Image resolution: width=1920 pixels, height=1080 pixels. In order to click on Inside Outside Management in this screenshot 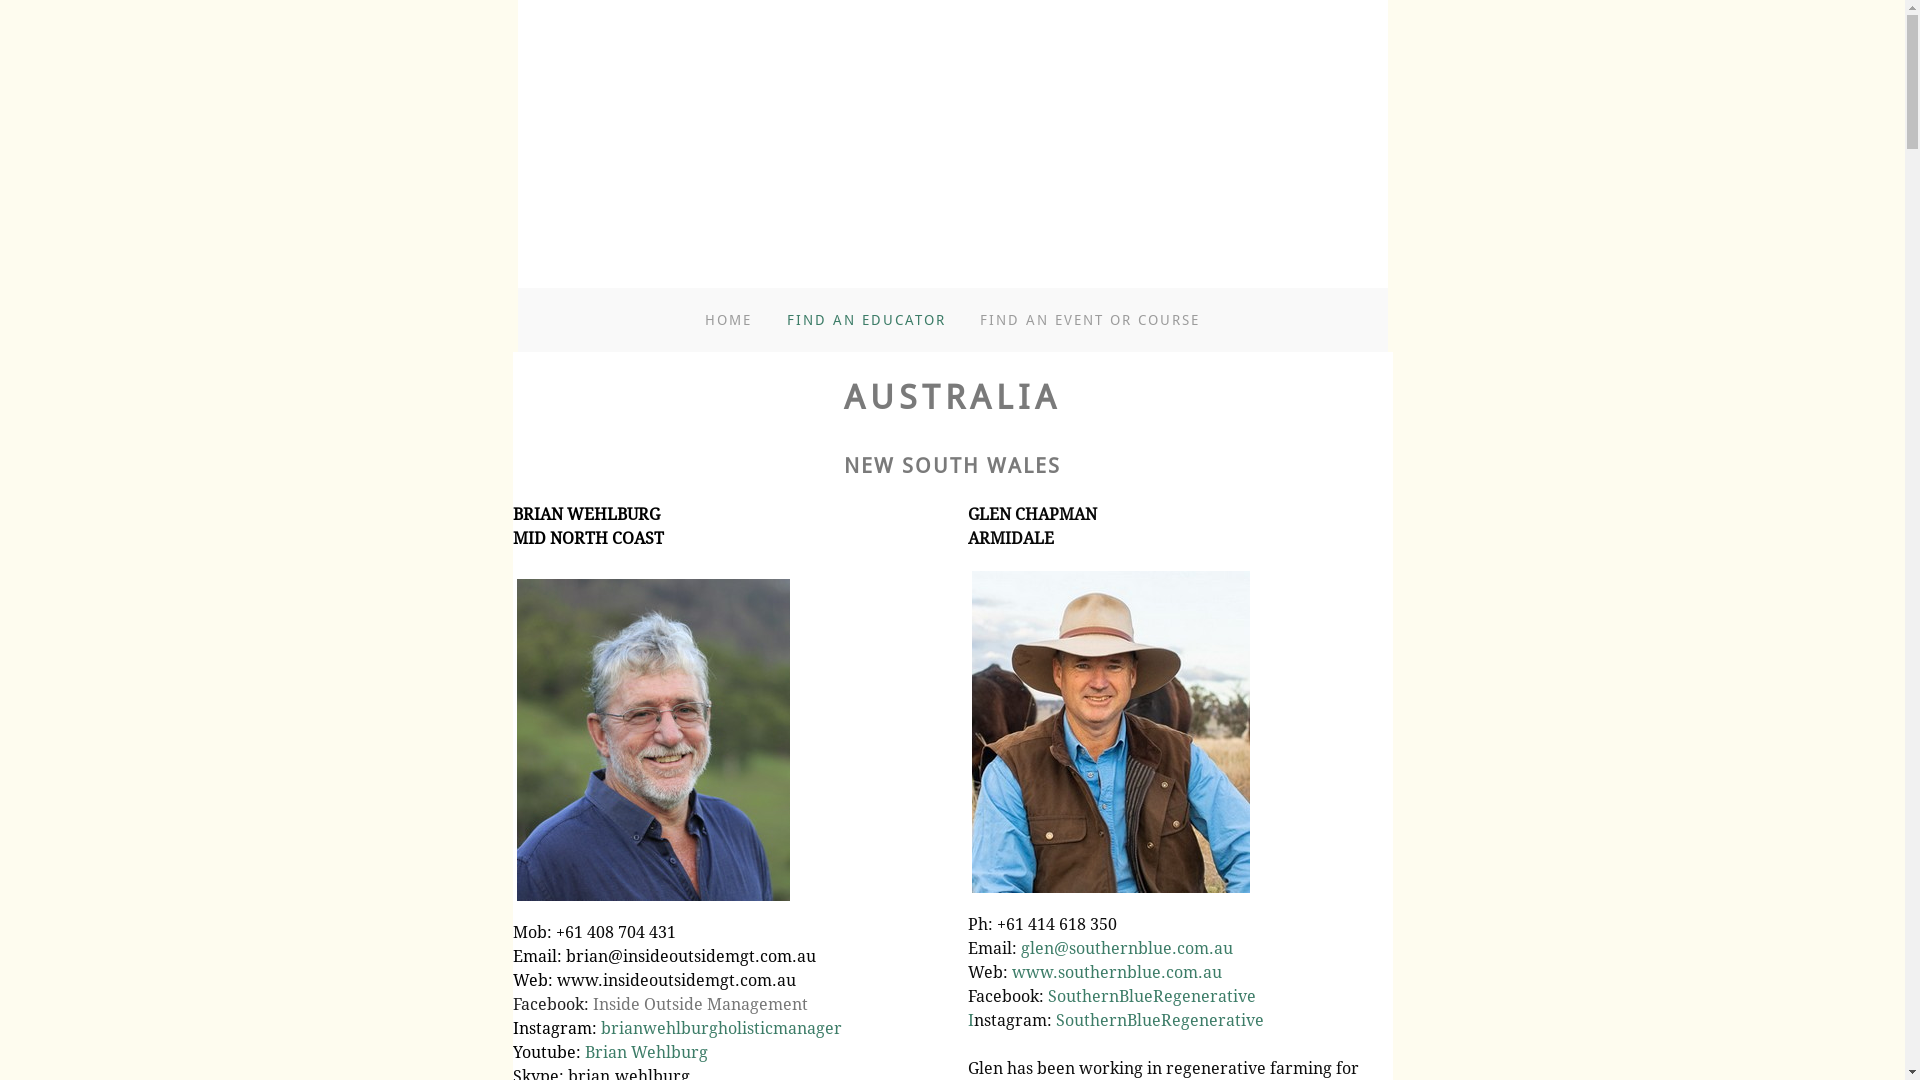, I will do `click(700, 1004)`.